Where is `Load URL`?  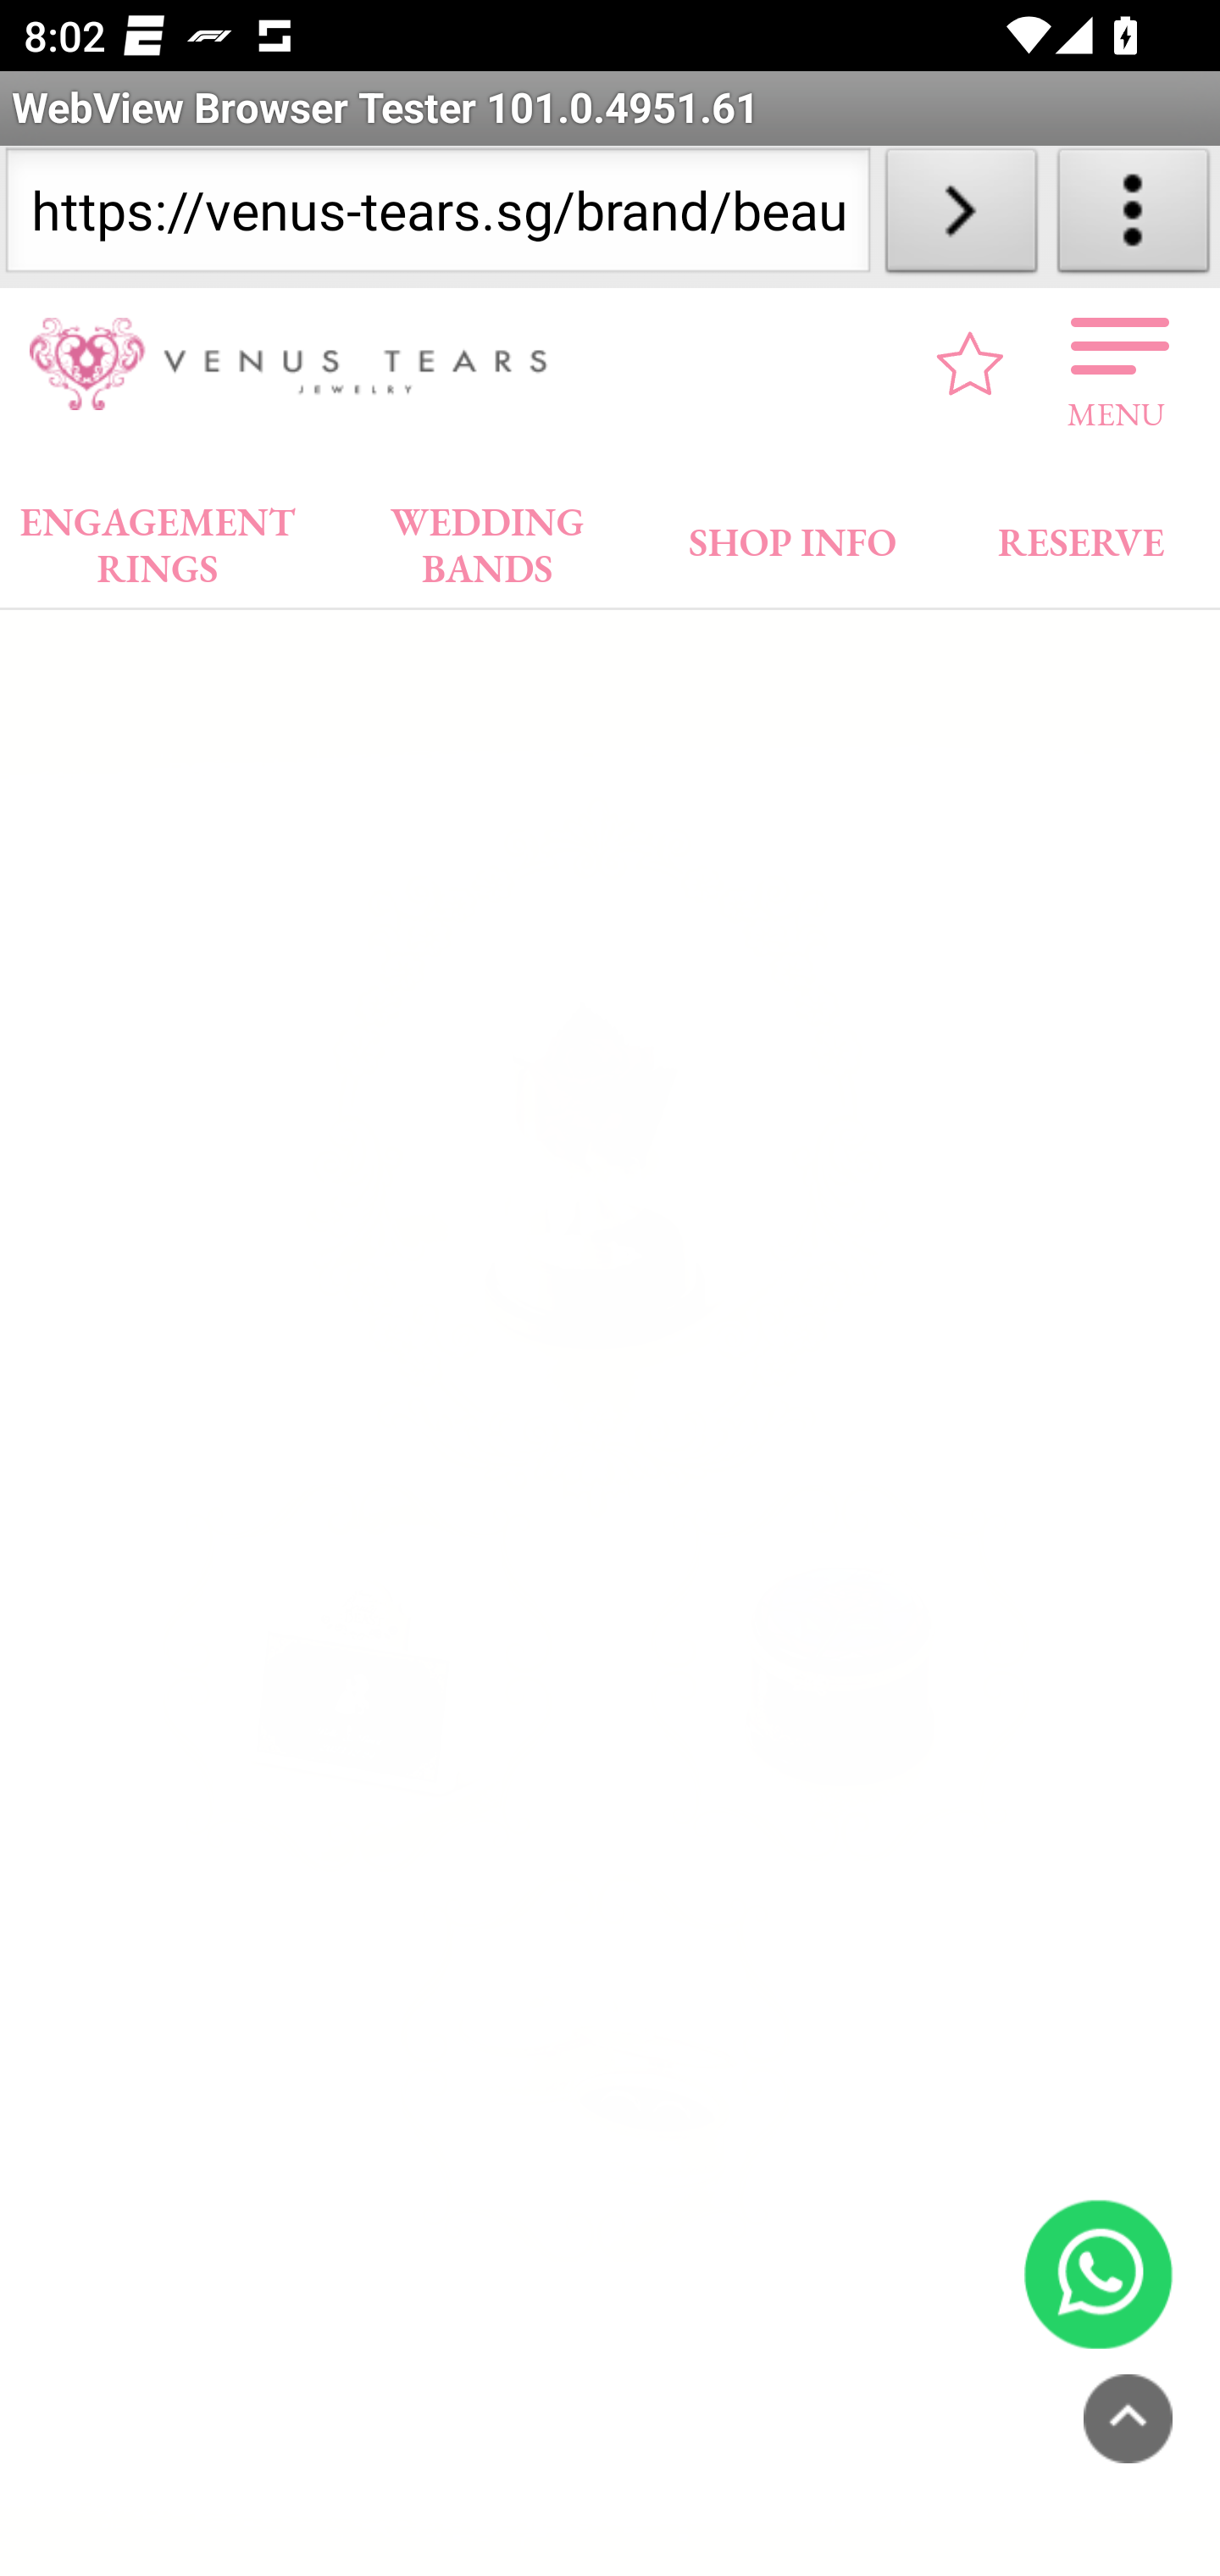 Load URL is located at coordinates (961, 217).